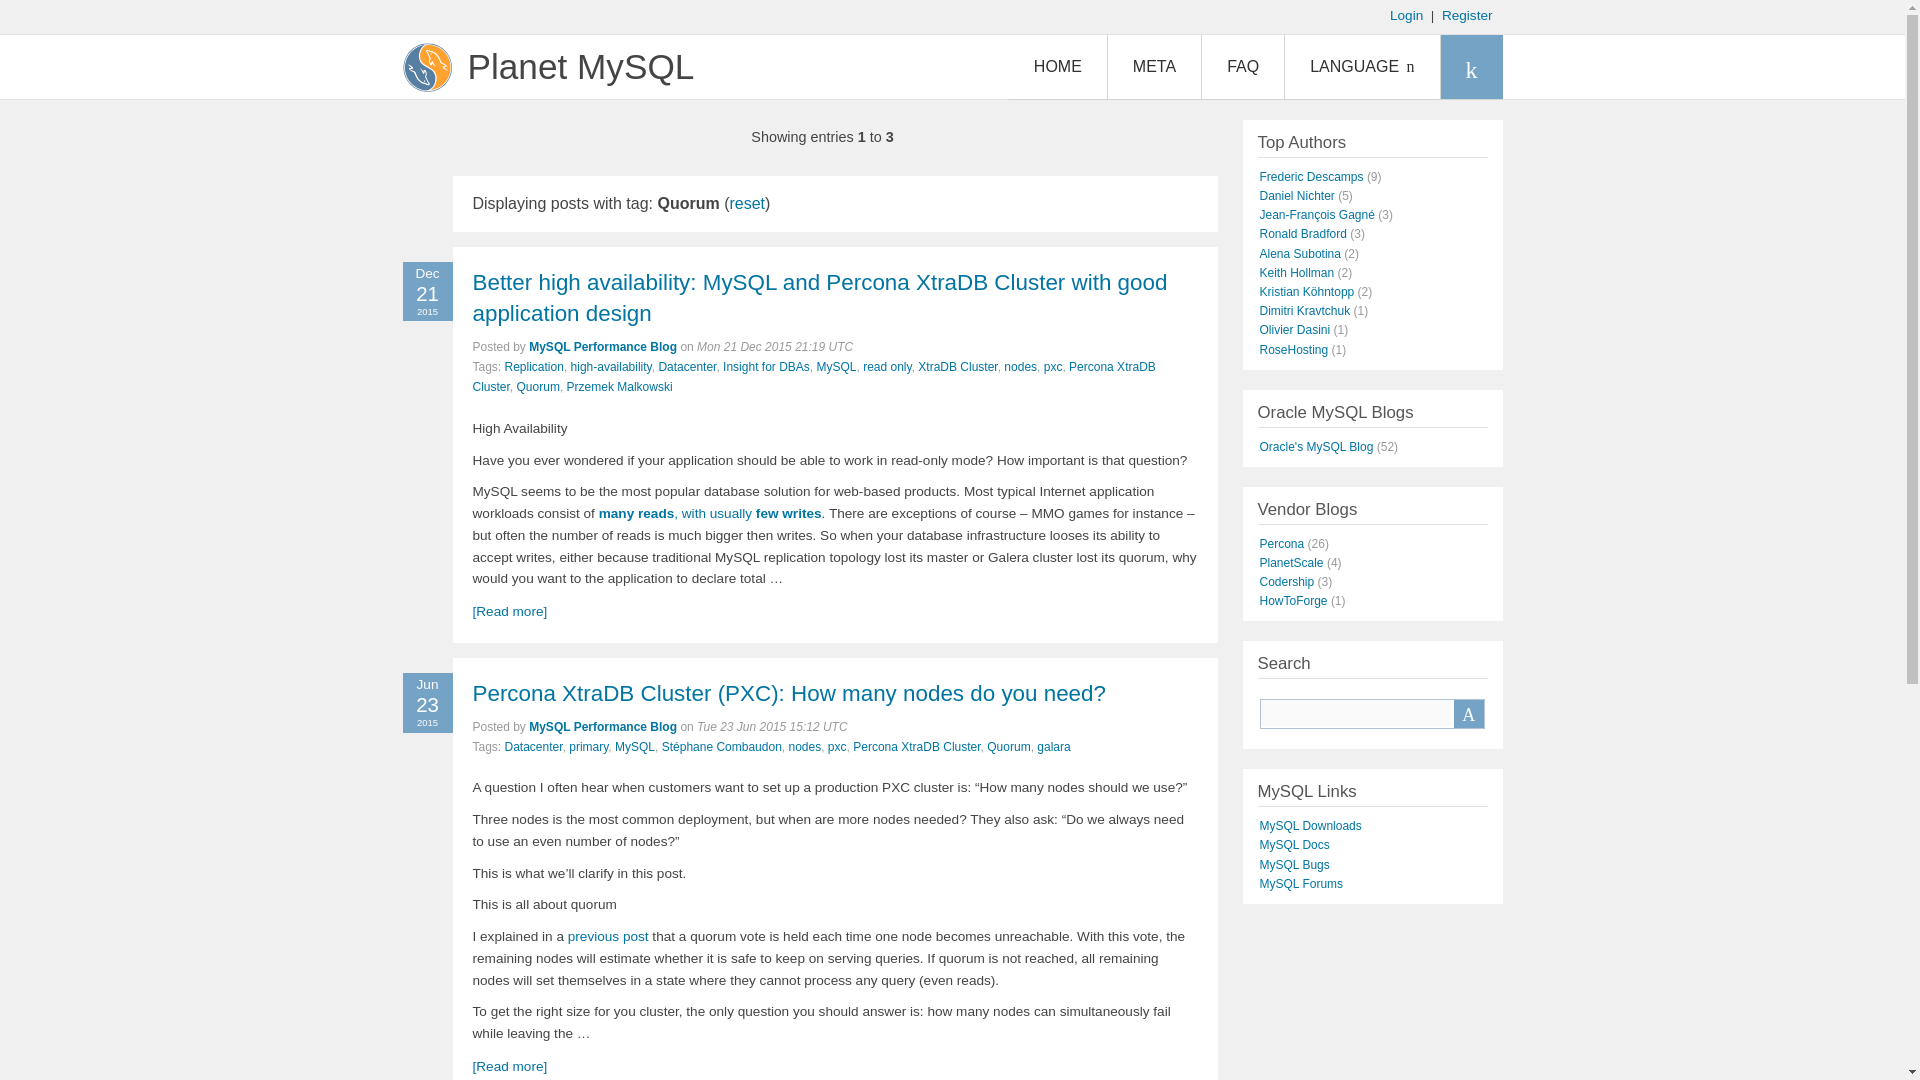 This screenshot has height=1080, width=1920. I want to click on nodes, so click(1020, 366).